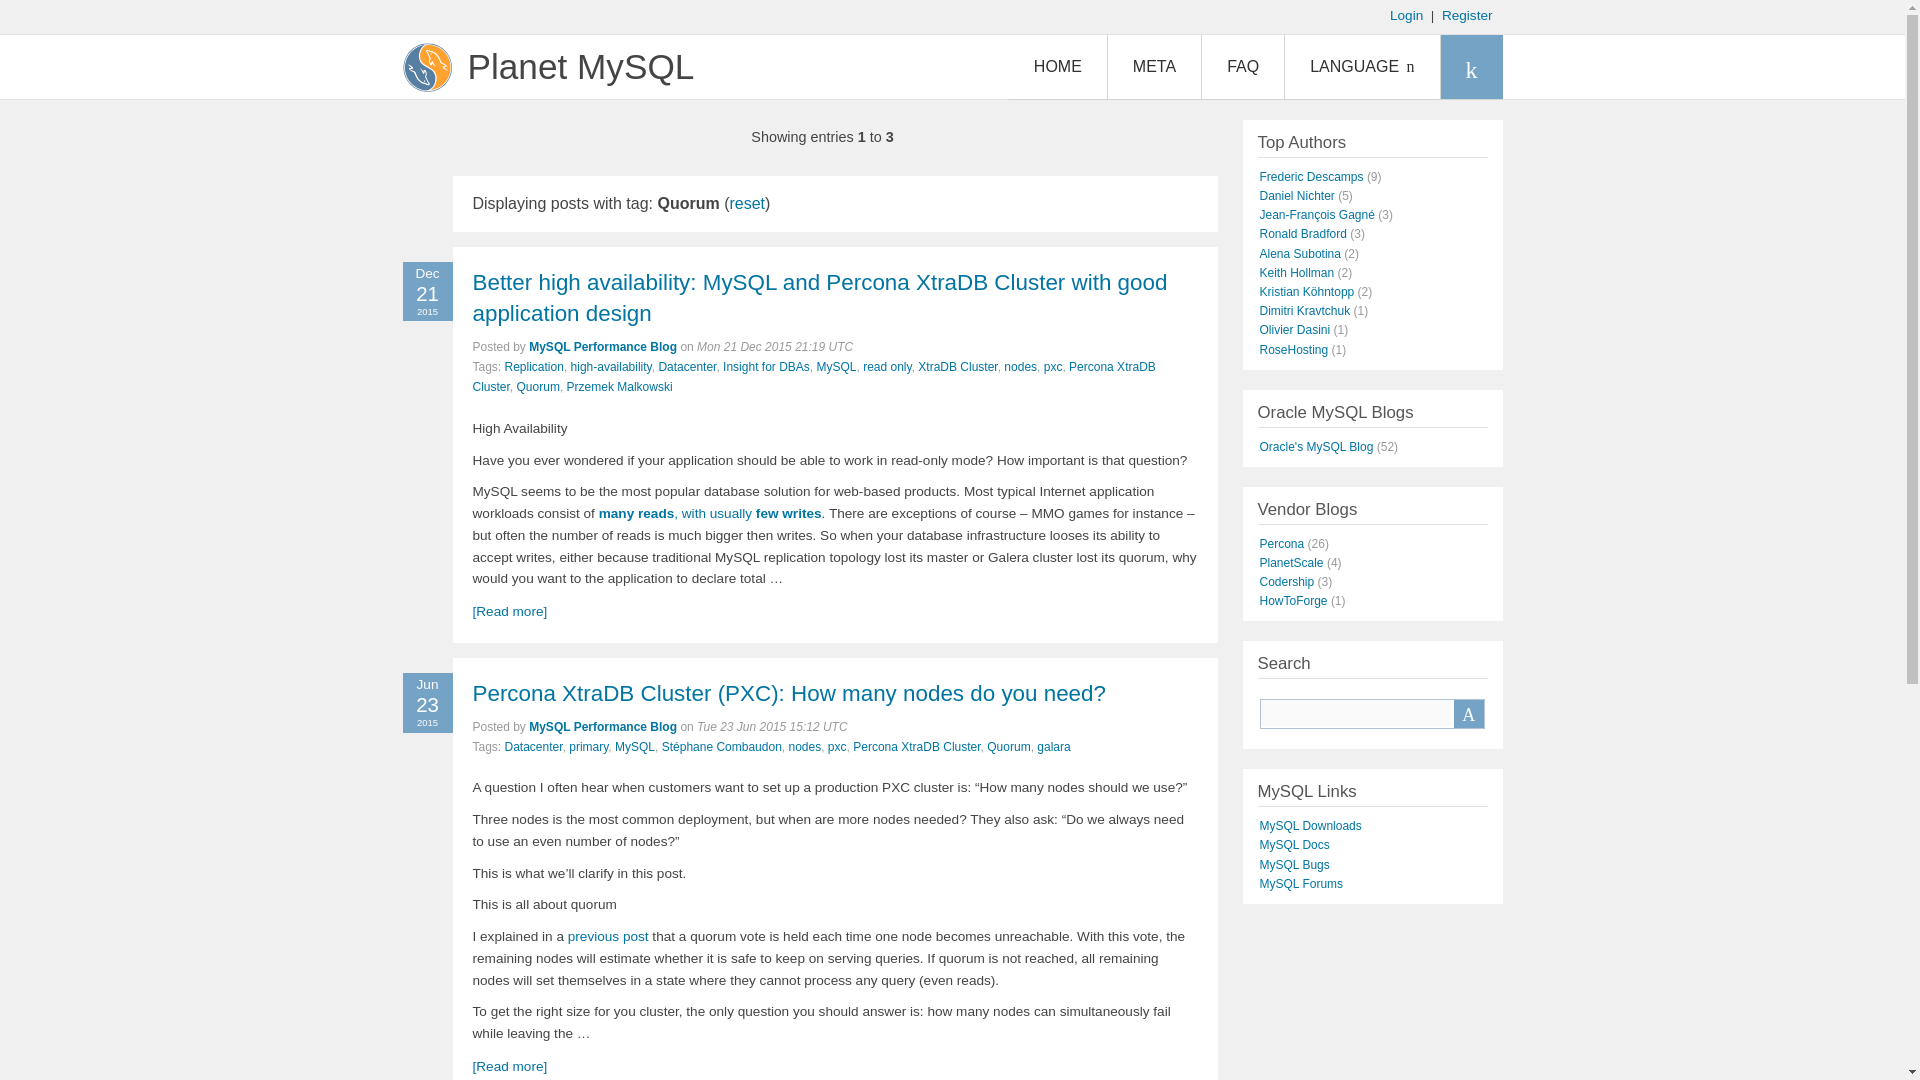 This screenshot has height=1080, width=1920. I want to click on nodes, so click(1020, 366).